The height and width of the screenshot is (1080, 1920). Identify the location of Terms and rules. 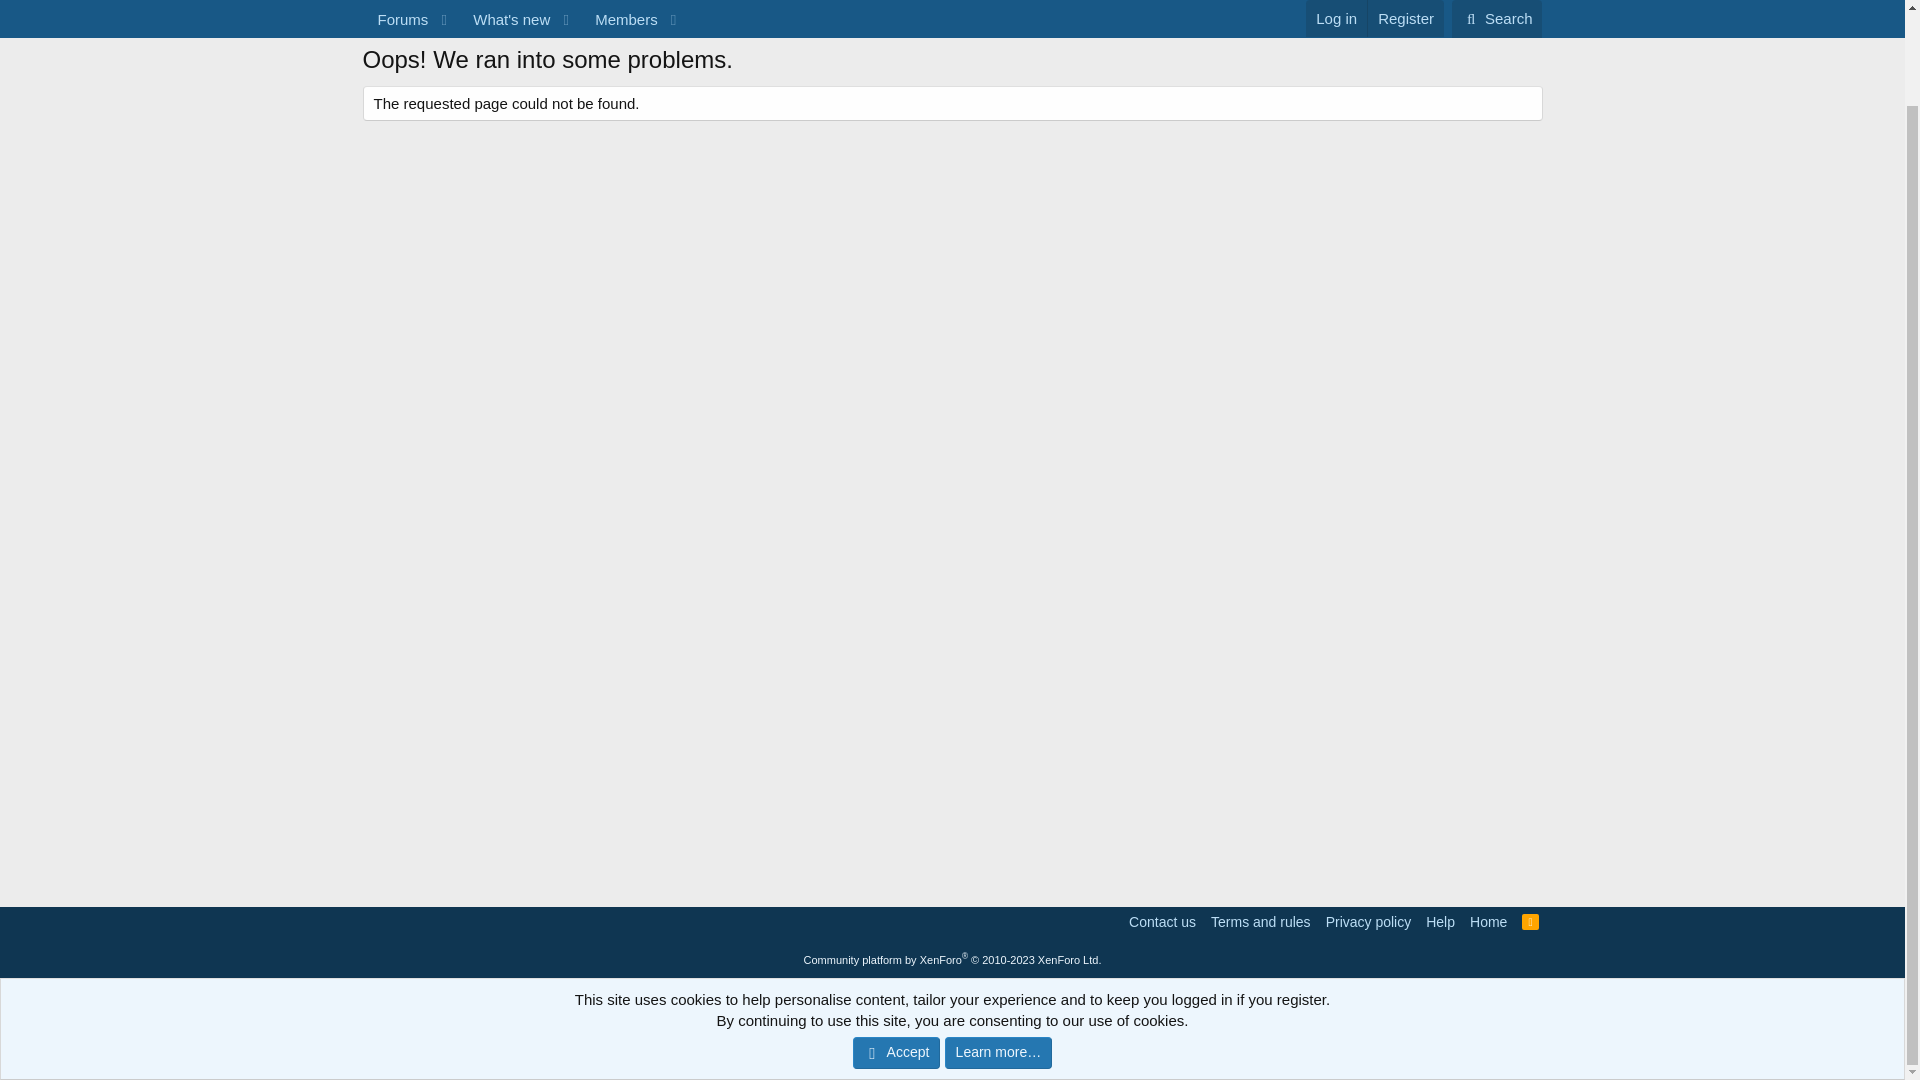
(488, 16).